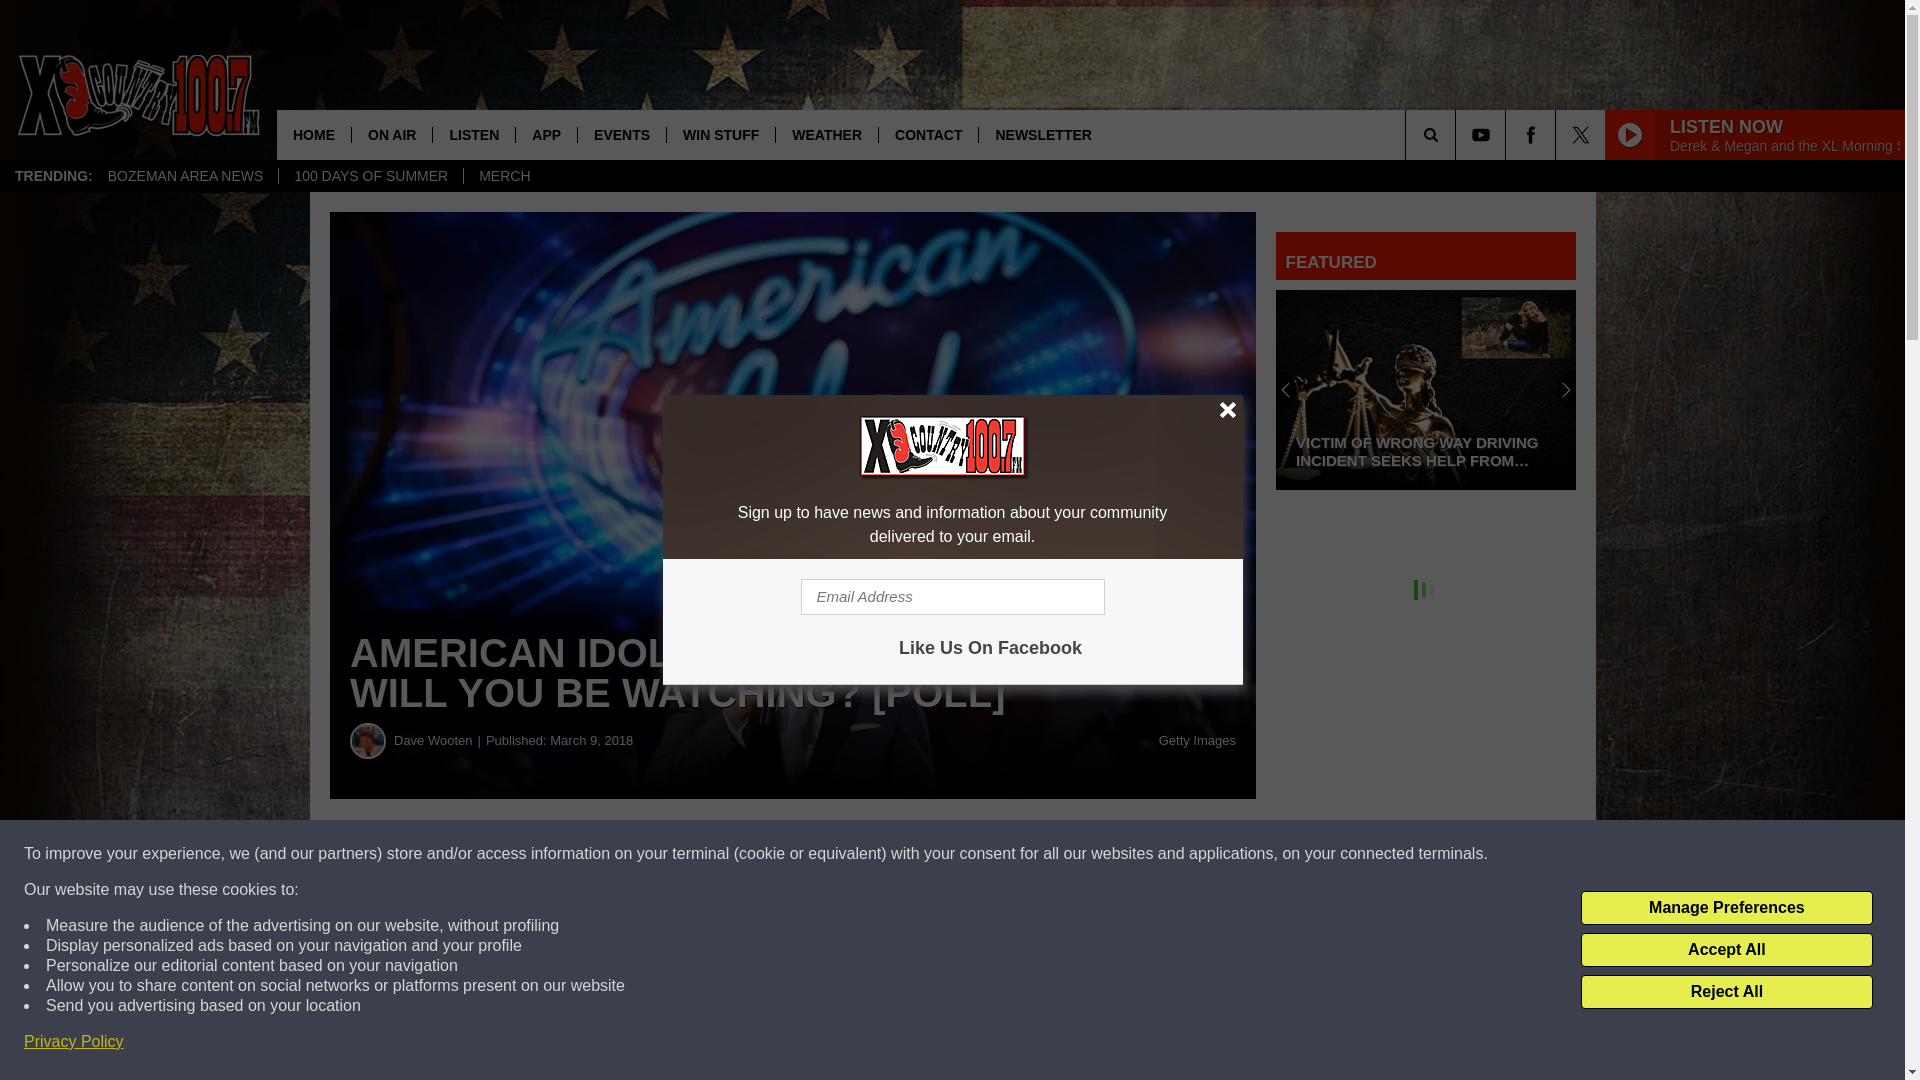  What do you see at coordinates (473, 134) in the screenshot?
I see `LISTEN` at bounding box center [473, 134].